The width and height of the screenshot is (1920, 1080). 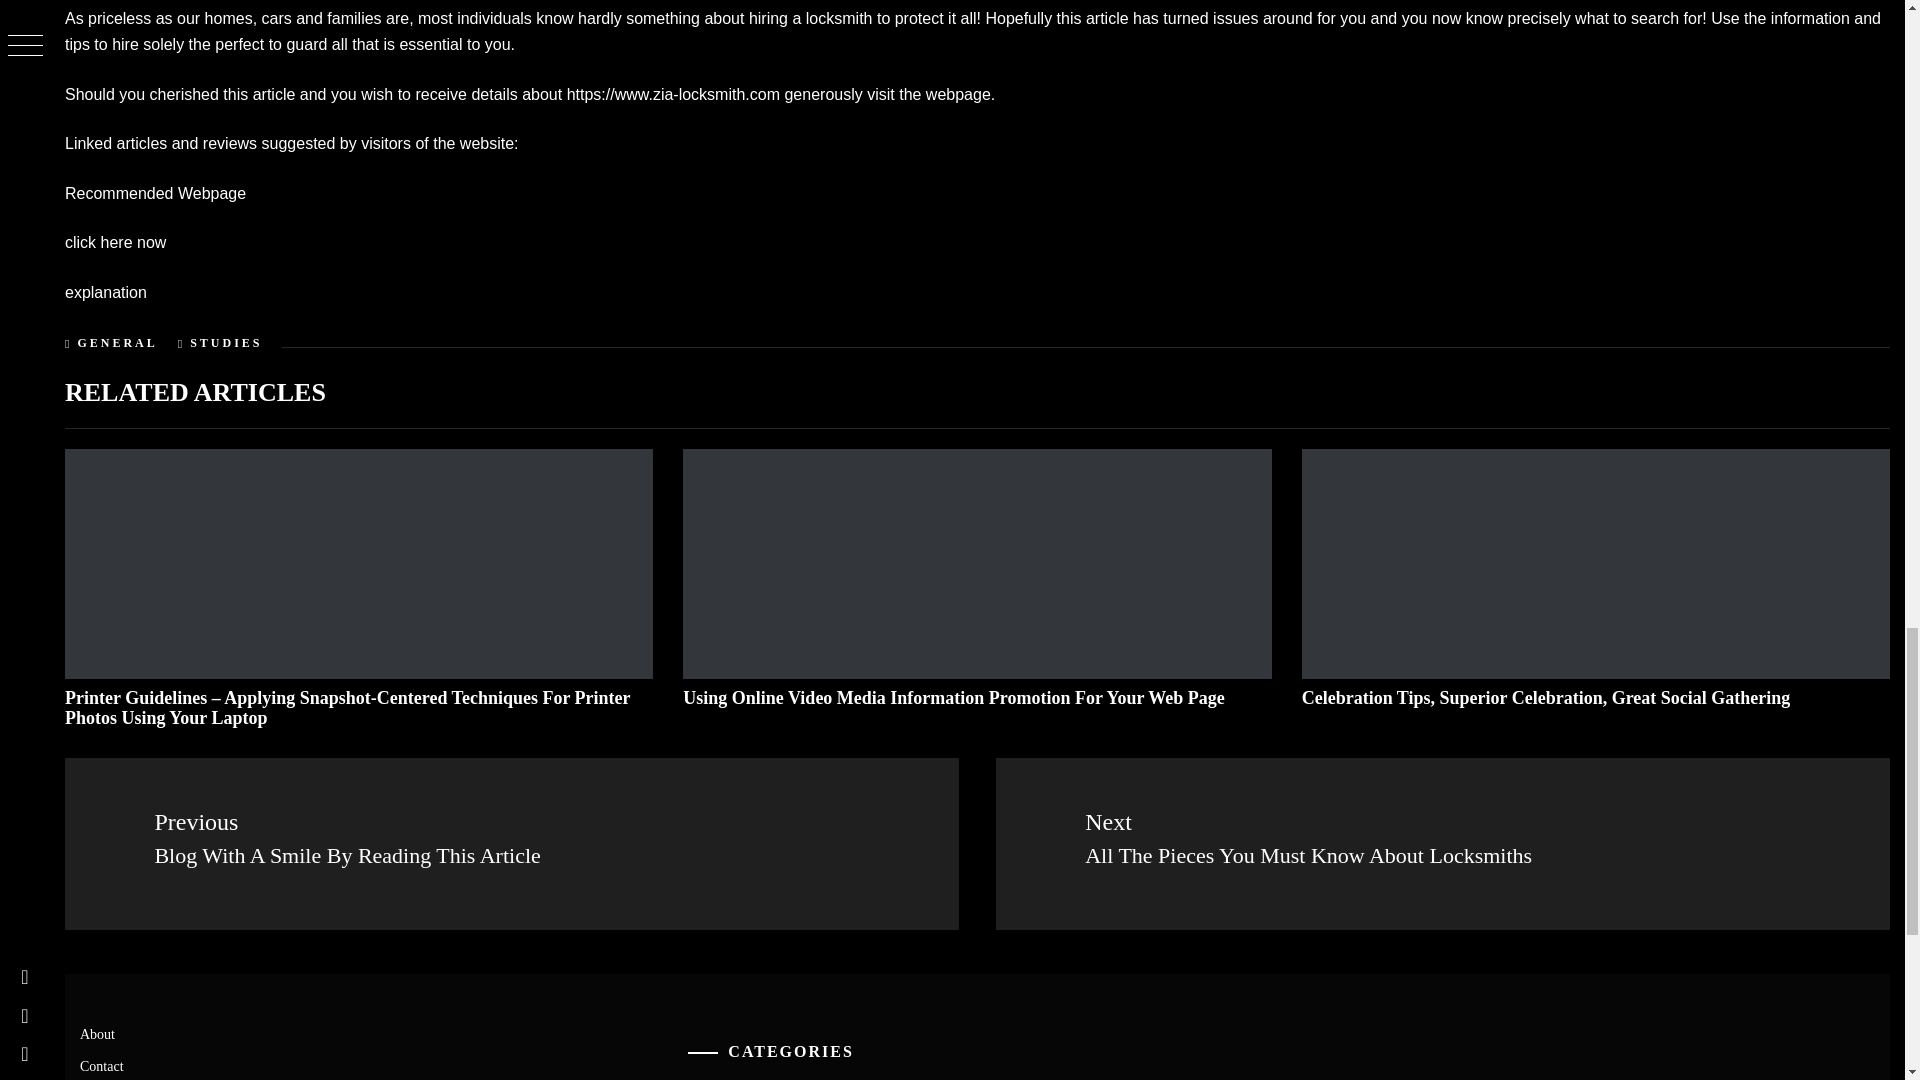 I want to click on families, so click(x=353, y=18).